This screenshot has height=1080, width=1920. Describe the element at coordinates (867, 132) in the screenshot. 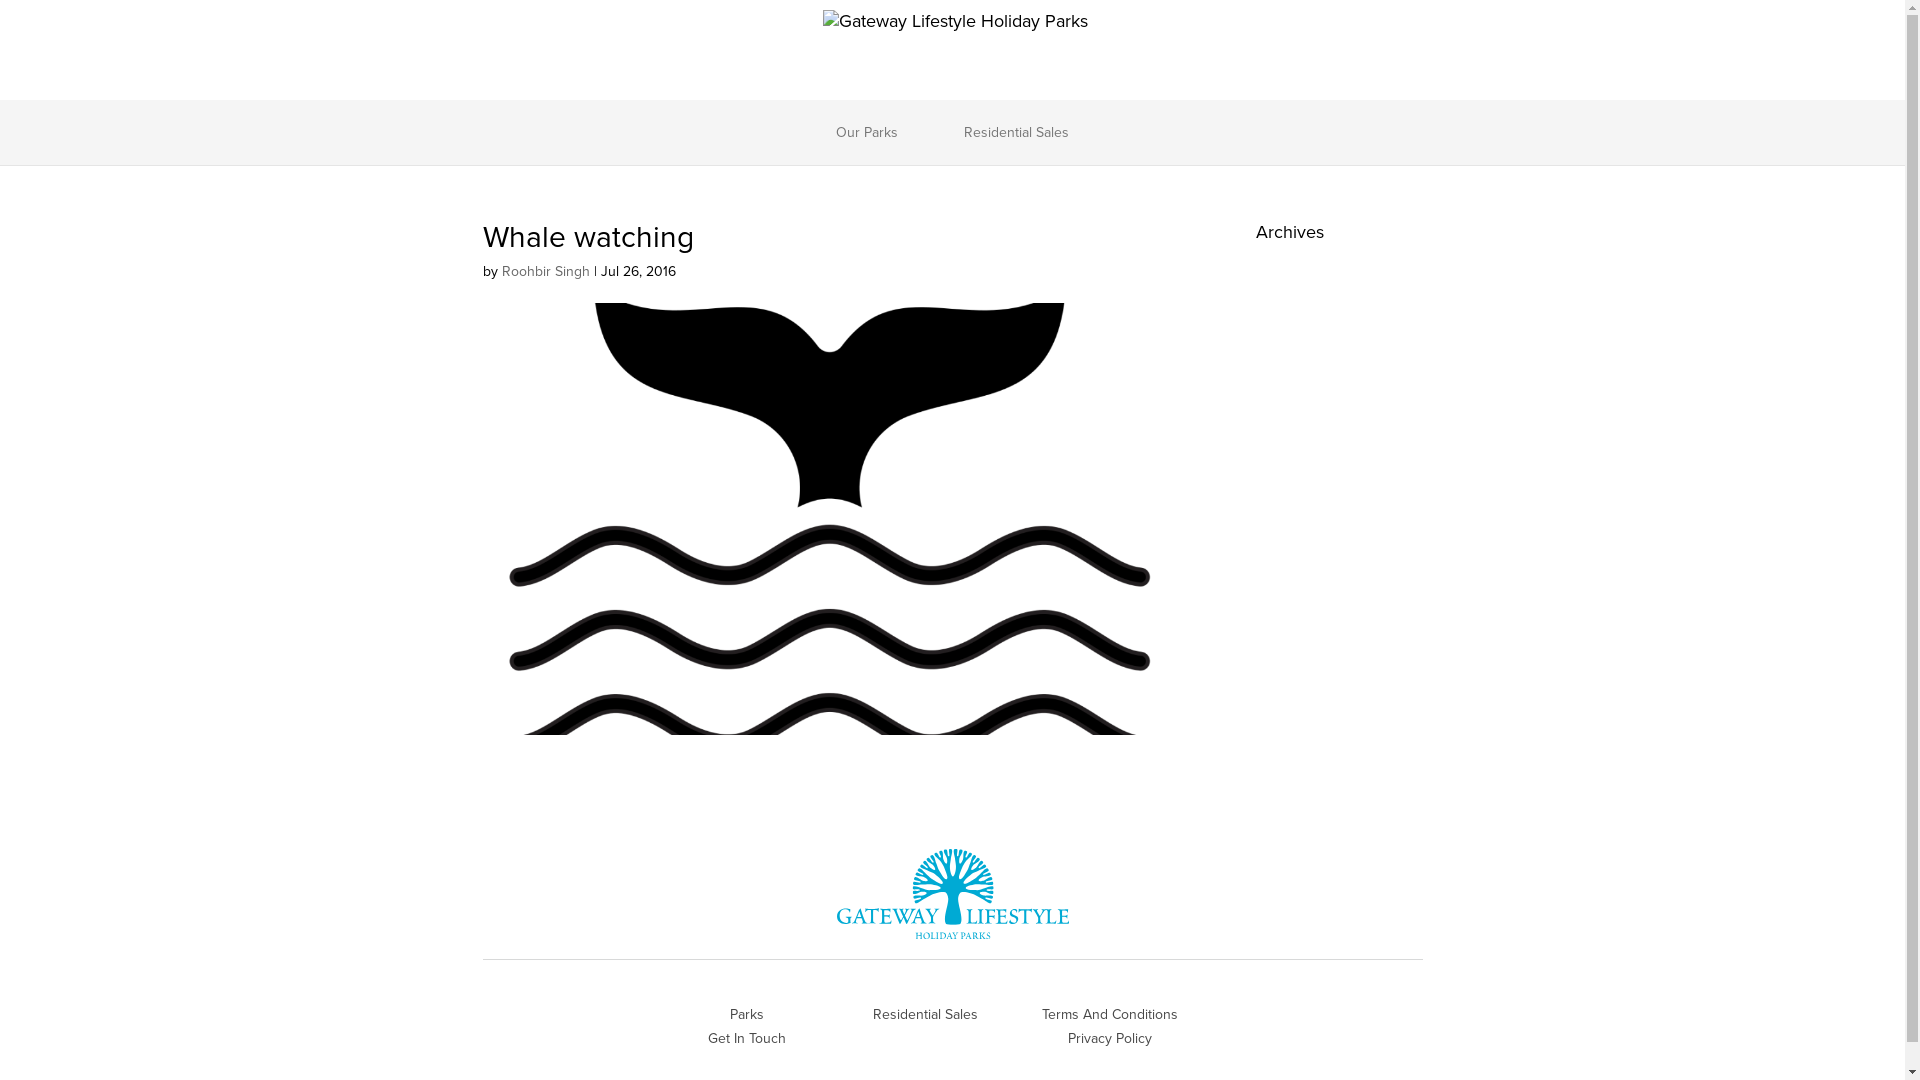

I see `Our Parks` at that location.